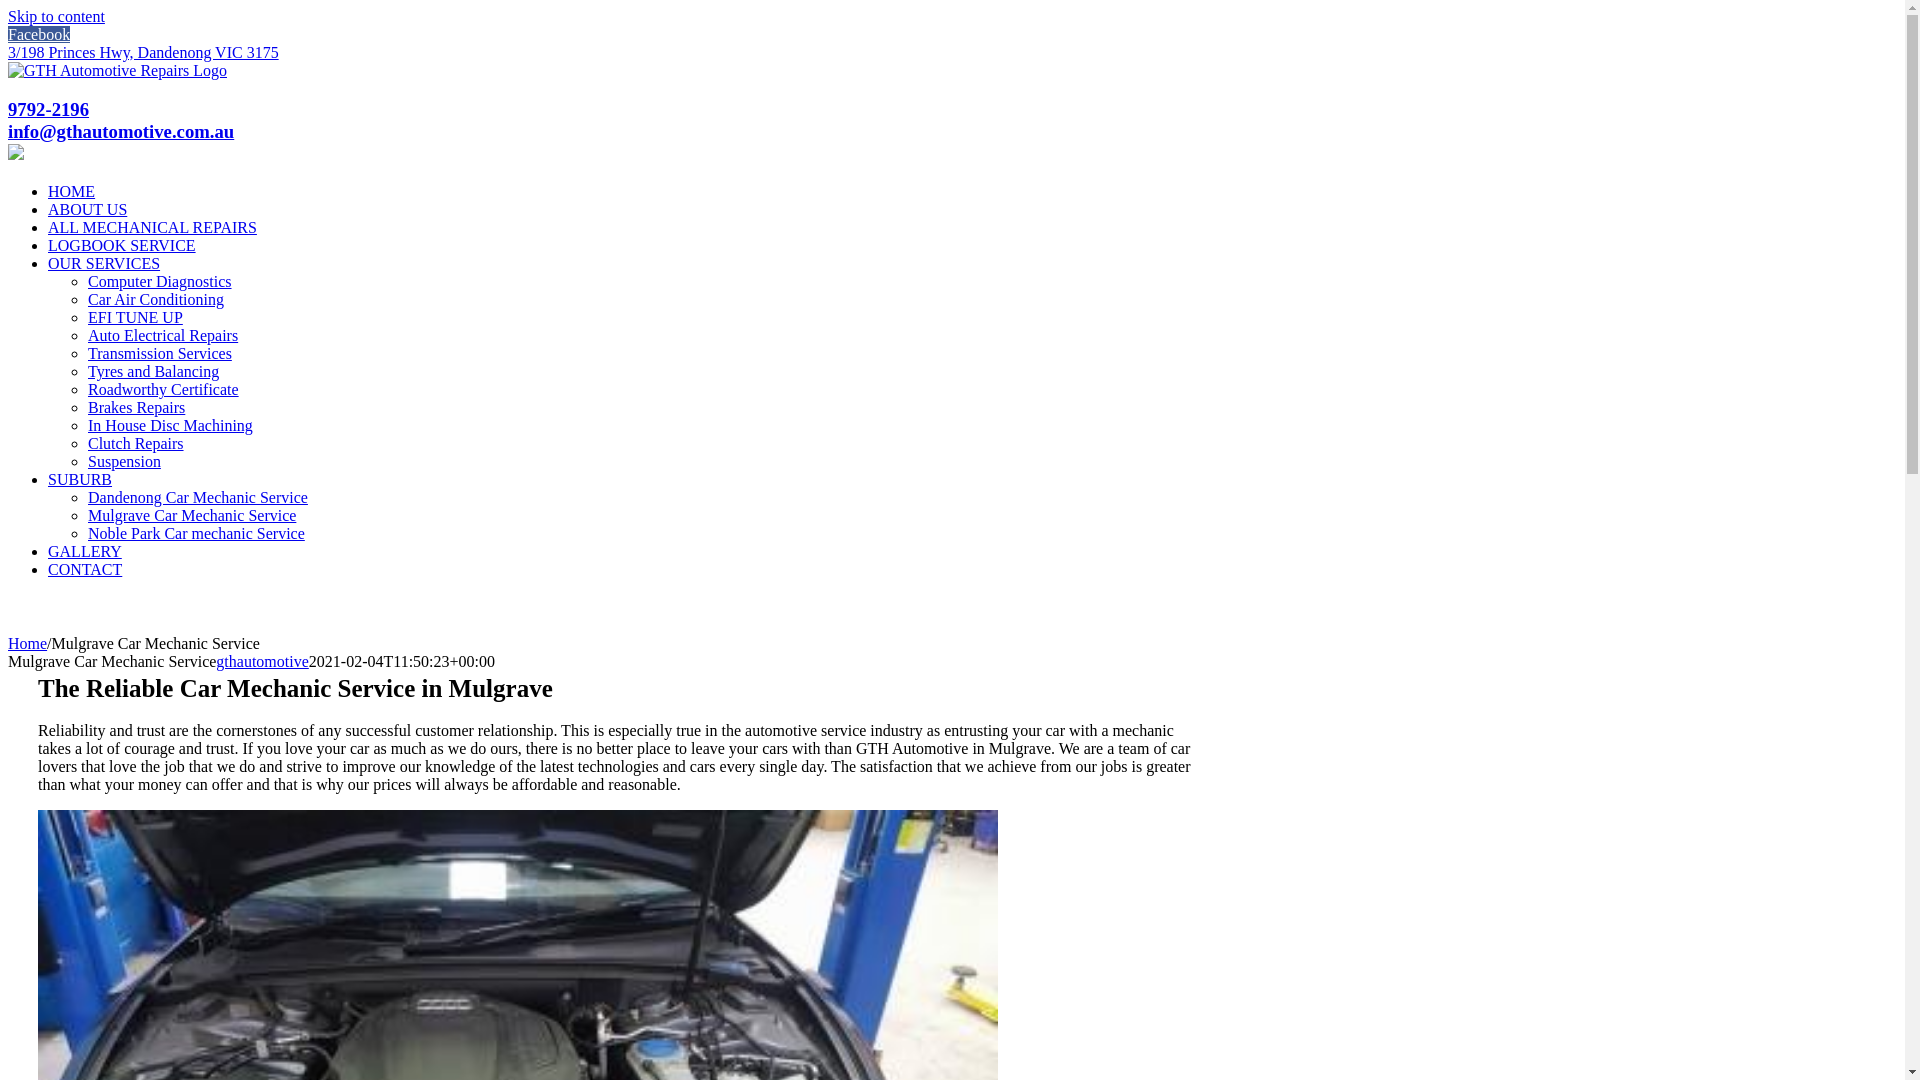 The height and width of the screenshot is (1080, 1920). I want to click on Facebook, so click(39, 34).